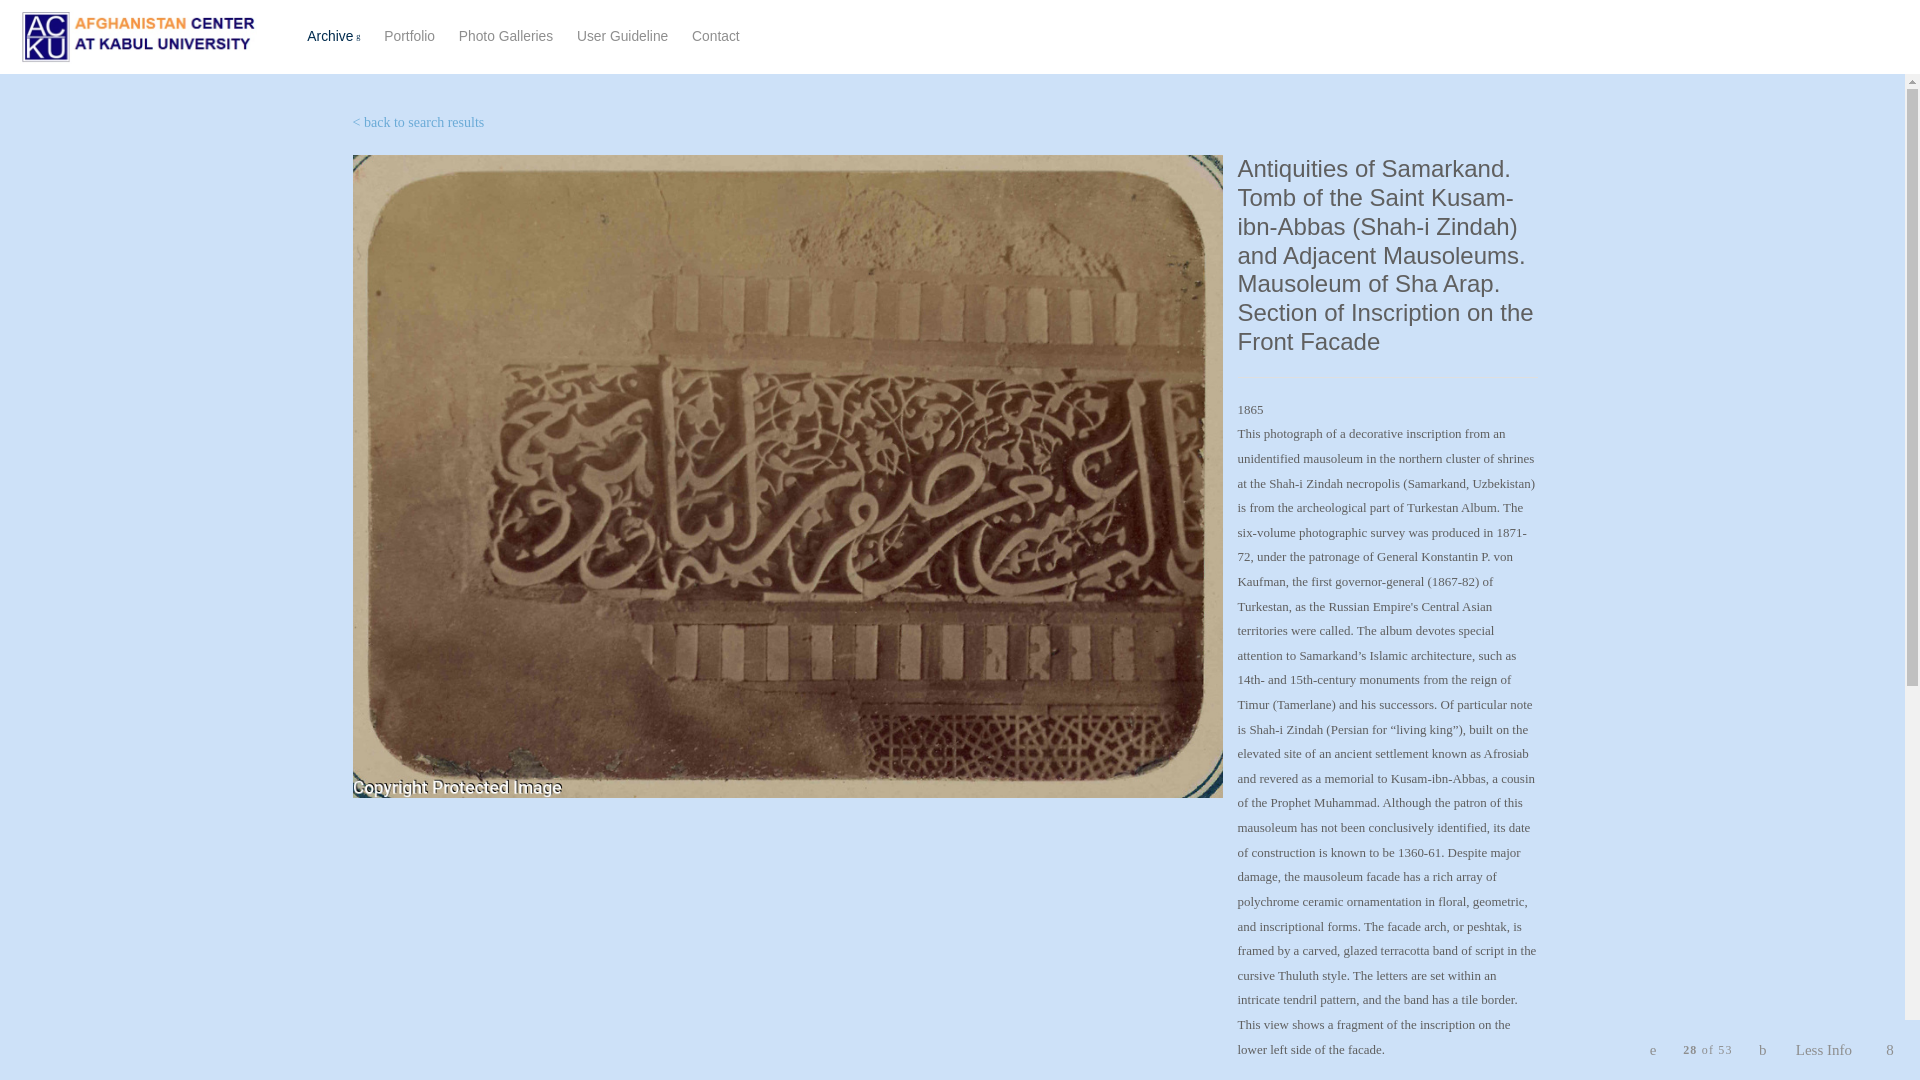 The height and width of the screenshot is (1080, 1920). Describe the element at coordinates (410, 36) in the screenshot. I see `back to search results` at that location.